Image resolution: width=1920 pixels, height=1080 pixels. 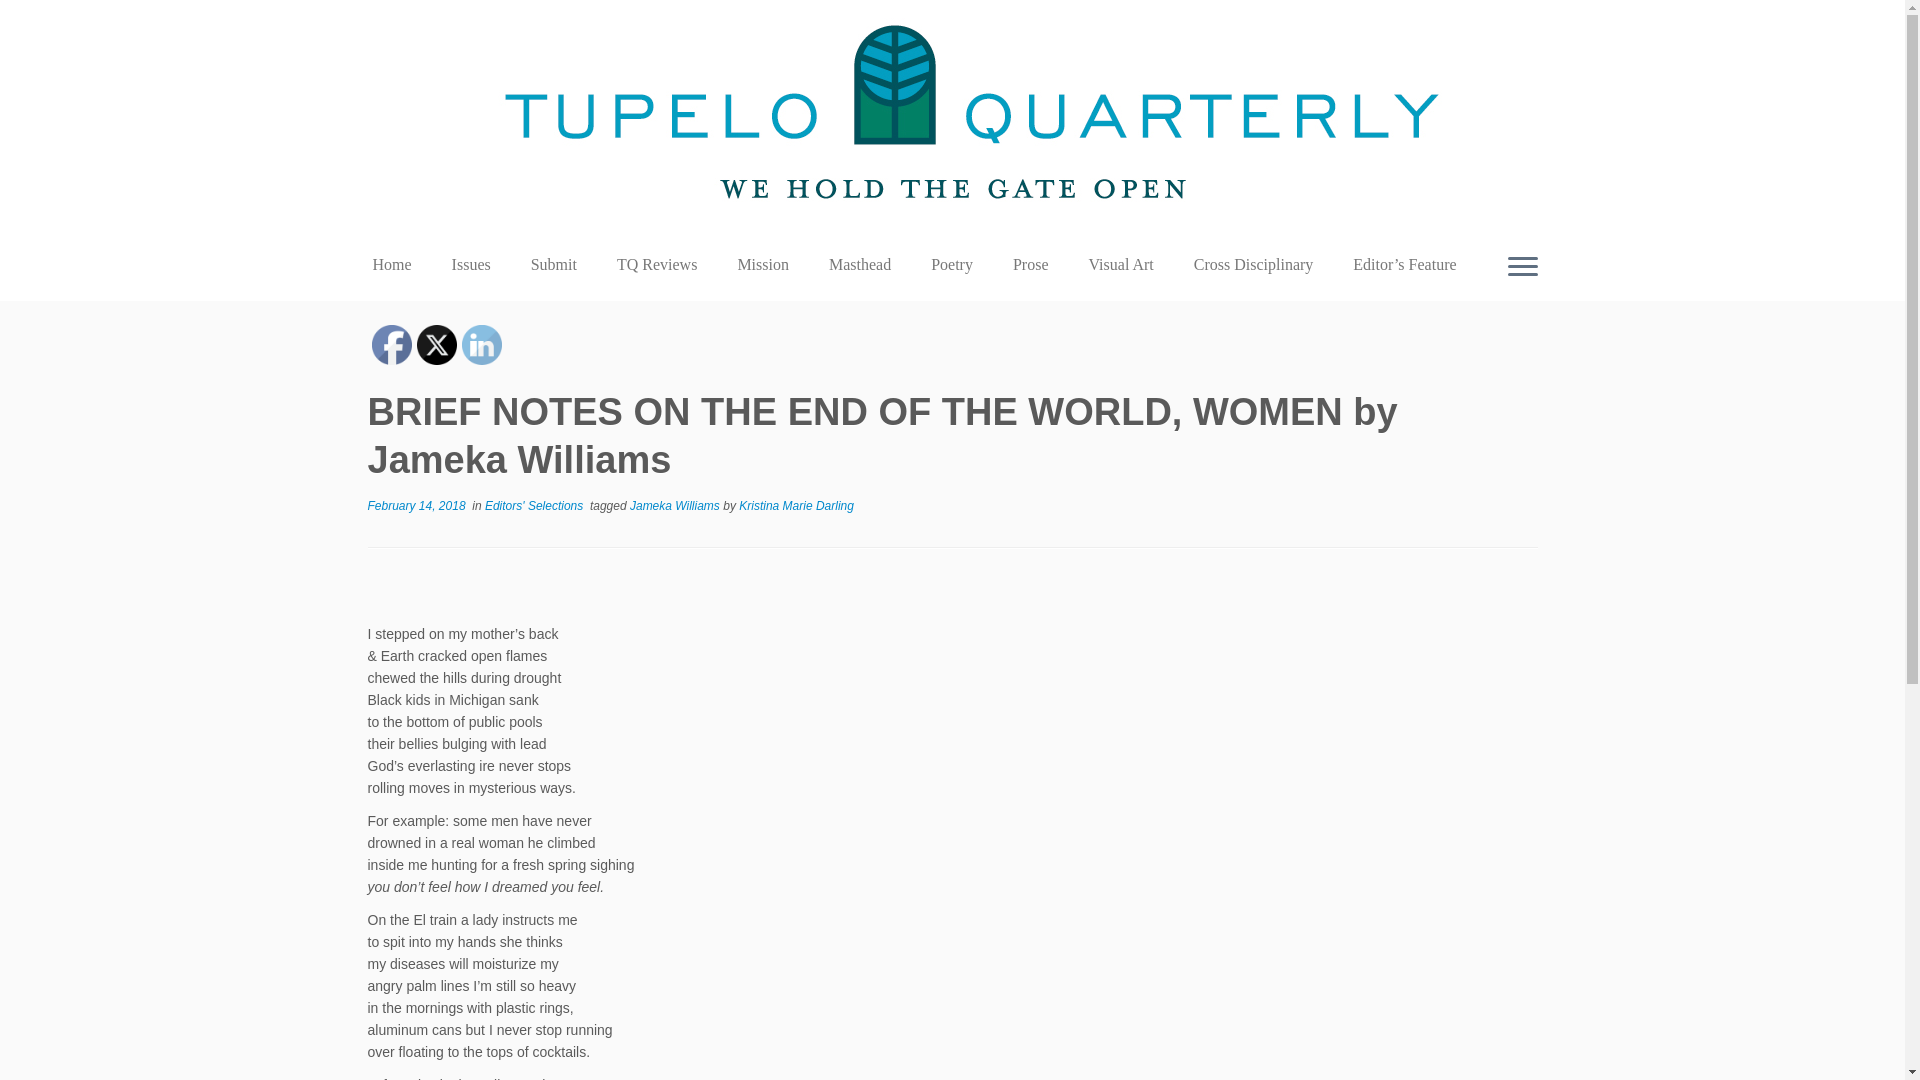 I want to click on Facebook, so click(x=392, y=345).